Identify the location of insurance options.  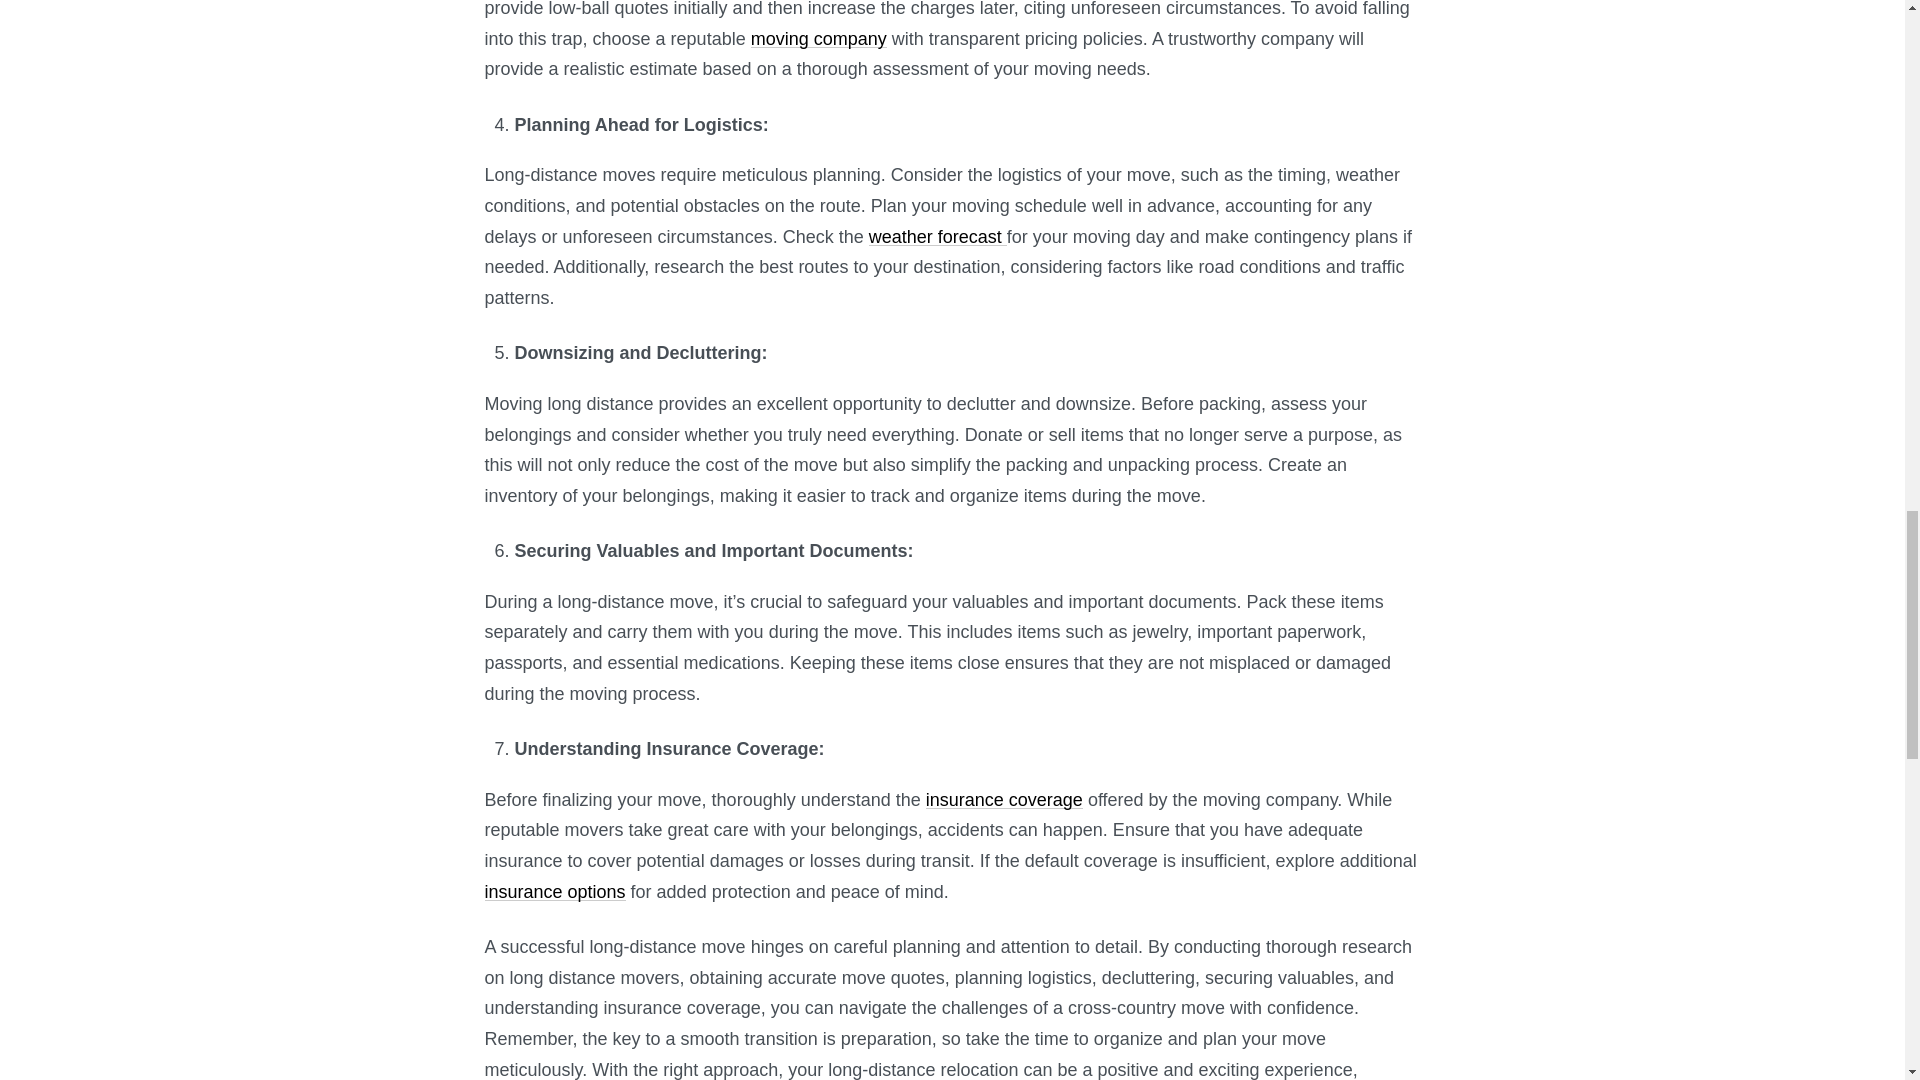
(554, 892).